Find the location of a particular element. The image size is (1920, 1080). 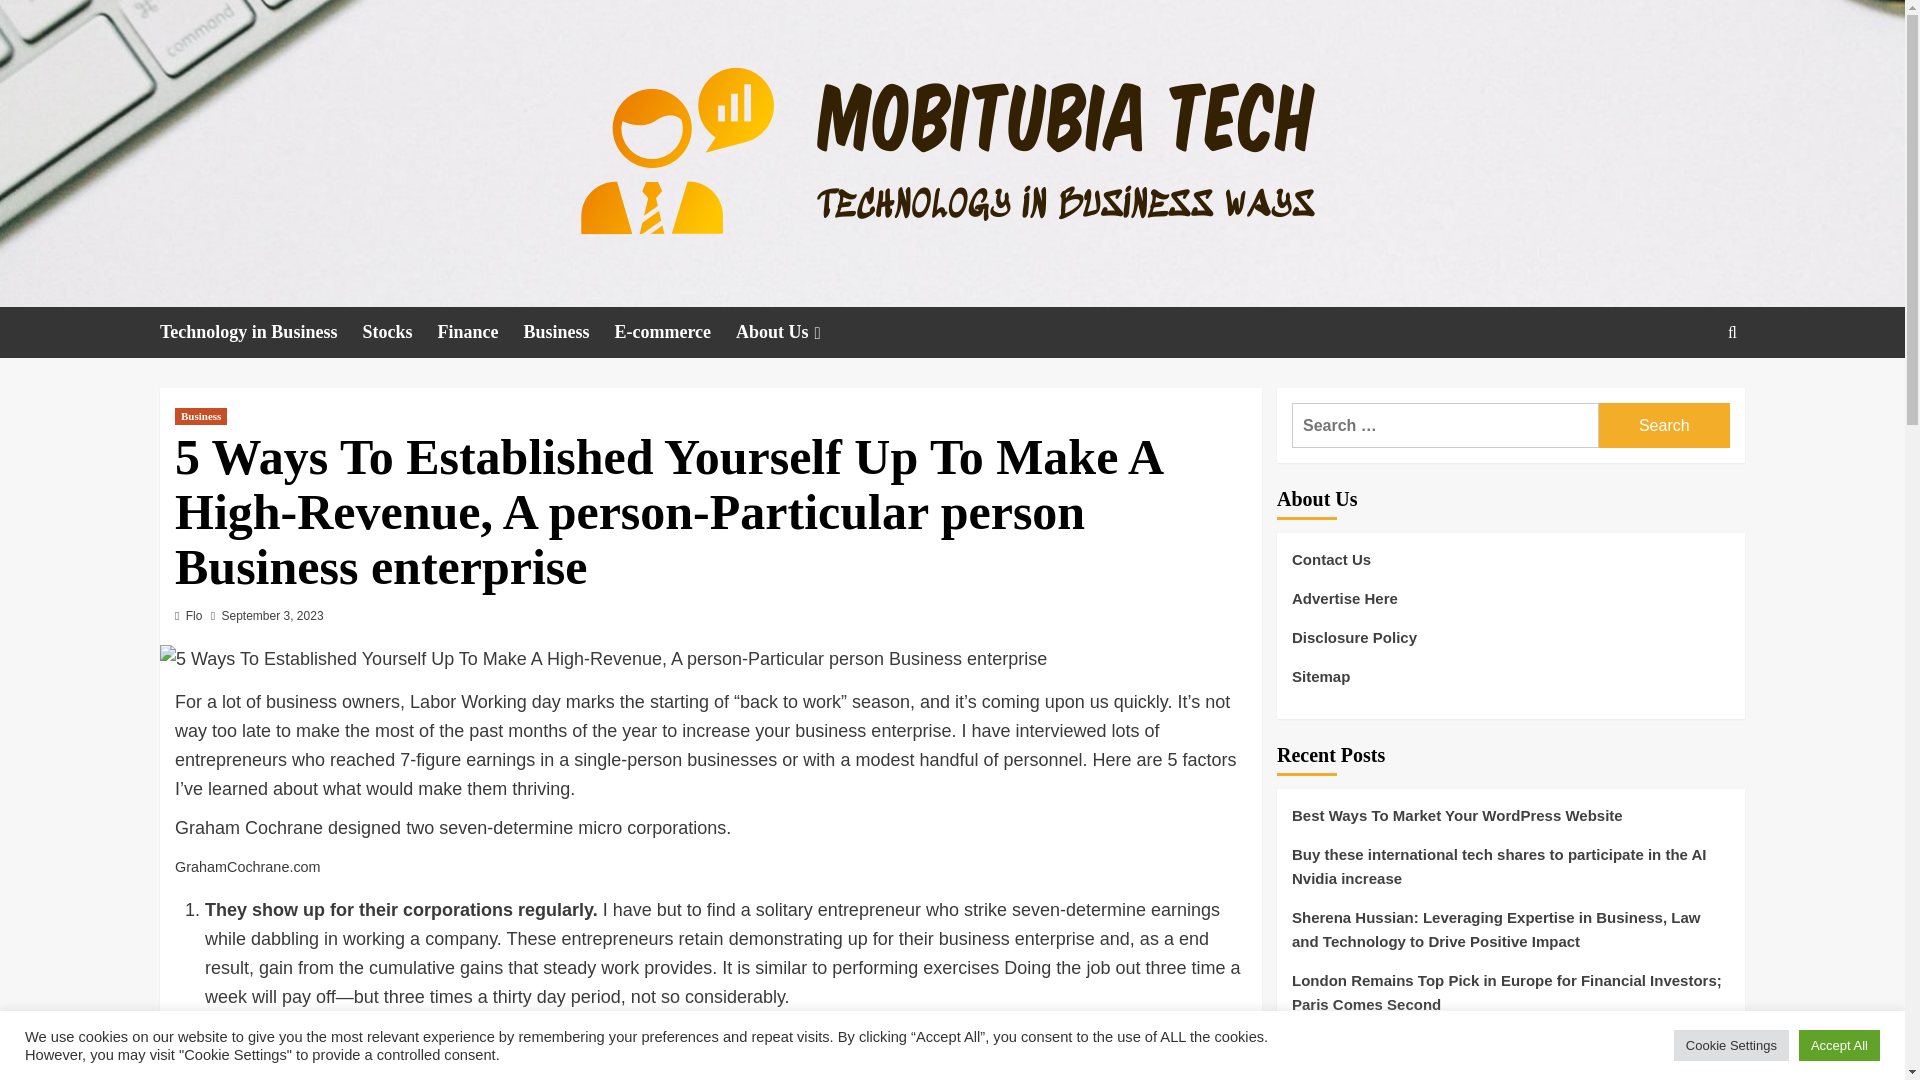

Search is located at coordinates (1686, 394).